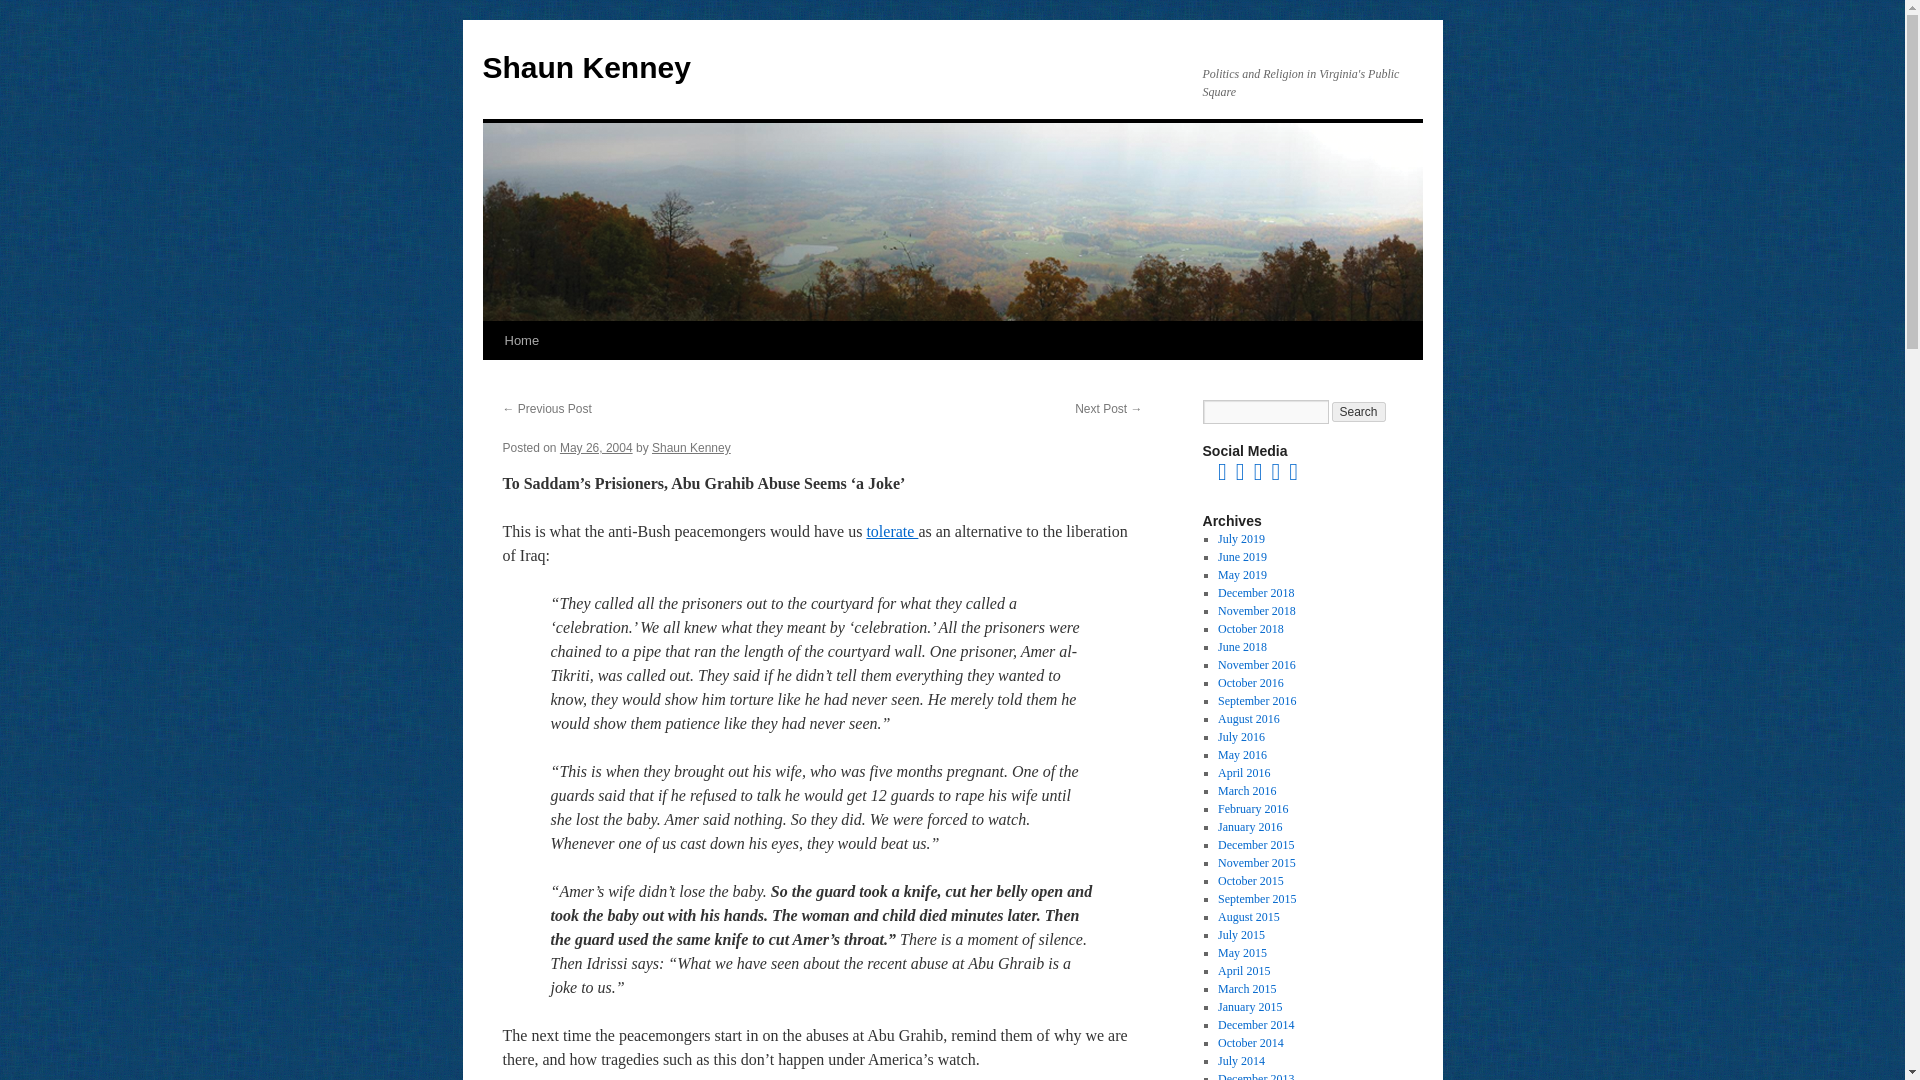 This screenshot has height=1080, width=1920. Describe the element at coordinates (1256, 664) in the screenshot. I see `November 2016` at that location.